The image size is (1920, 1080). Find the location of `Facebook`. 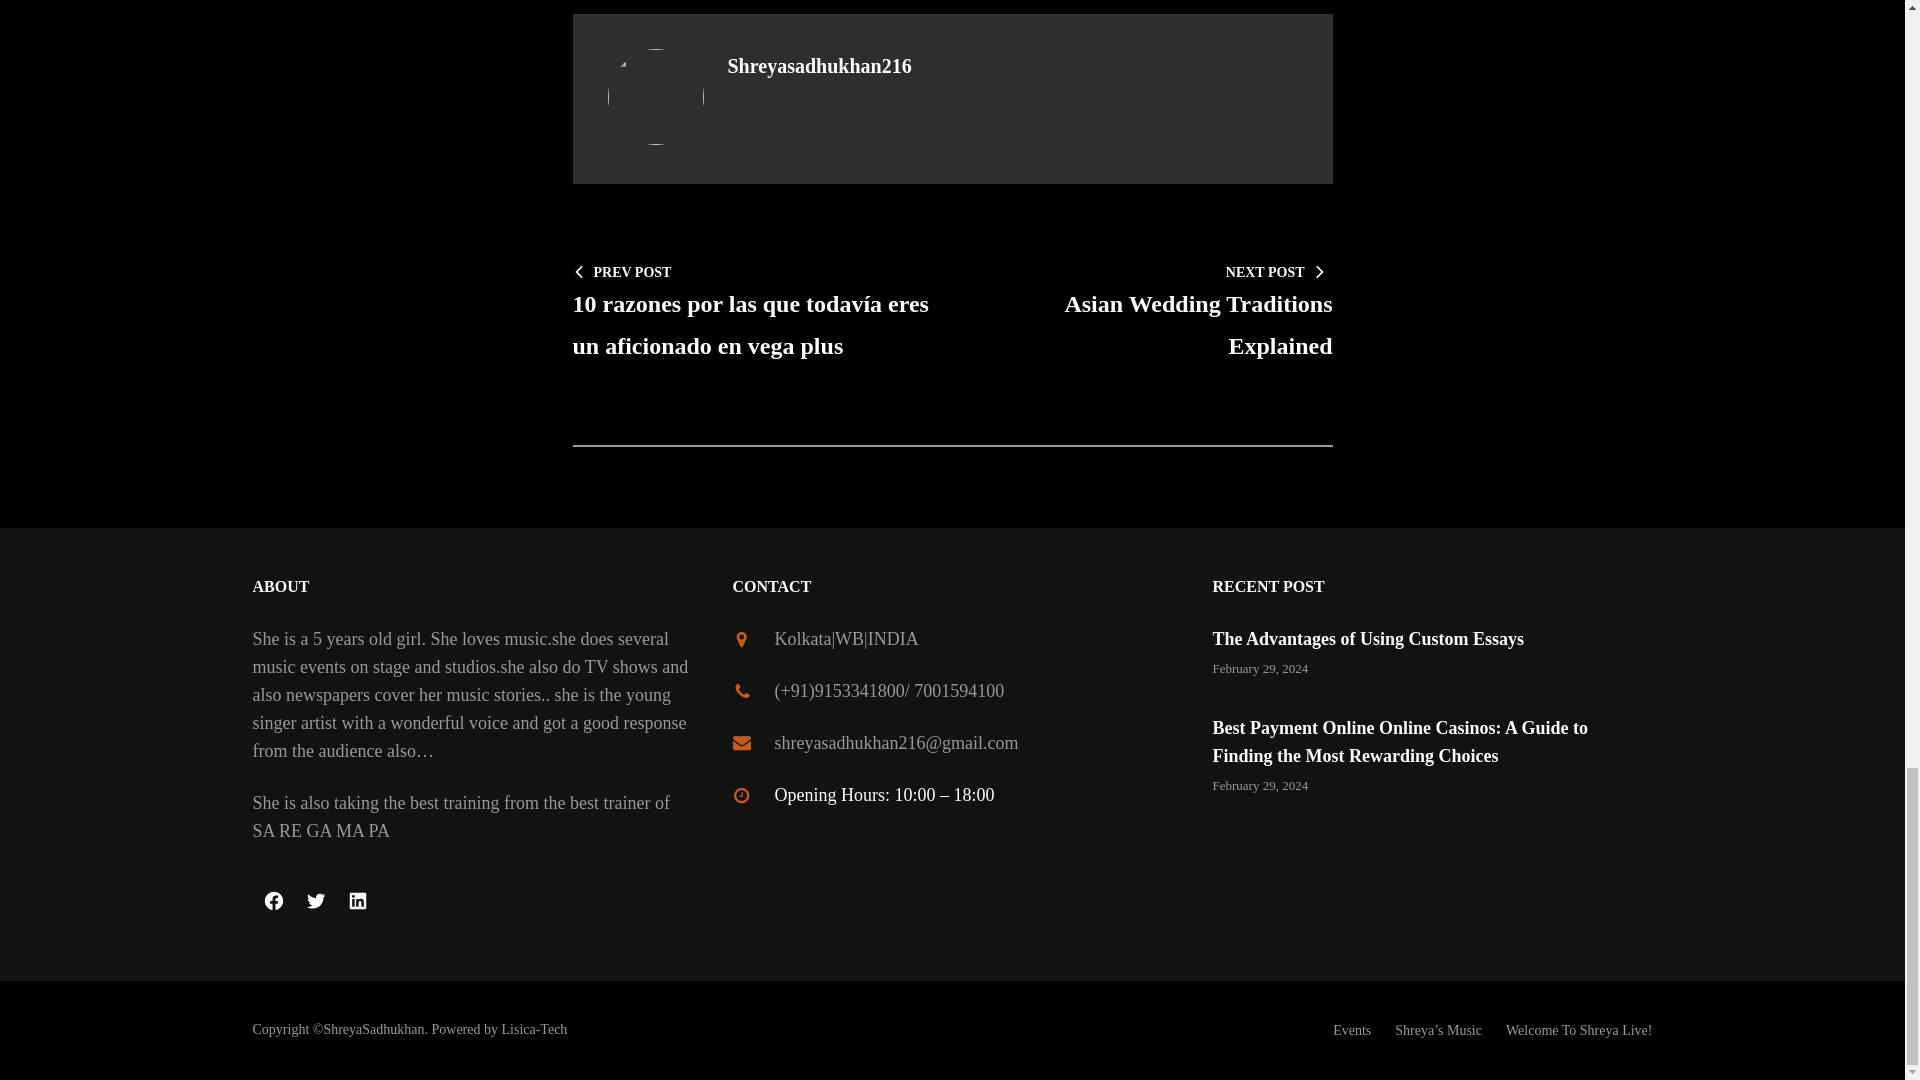

Facebook is located at coordinates (1368, 638).